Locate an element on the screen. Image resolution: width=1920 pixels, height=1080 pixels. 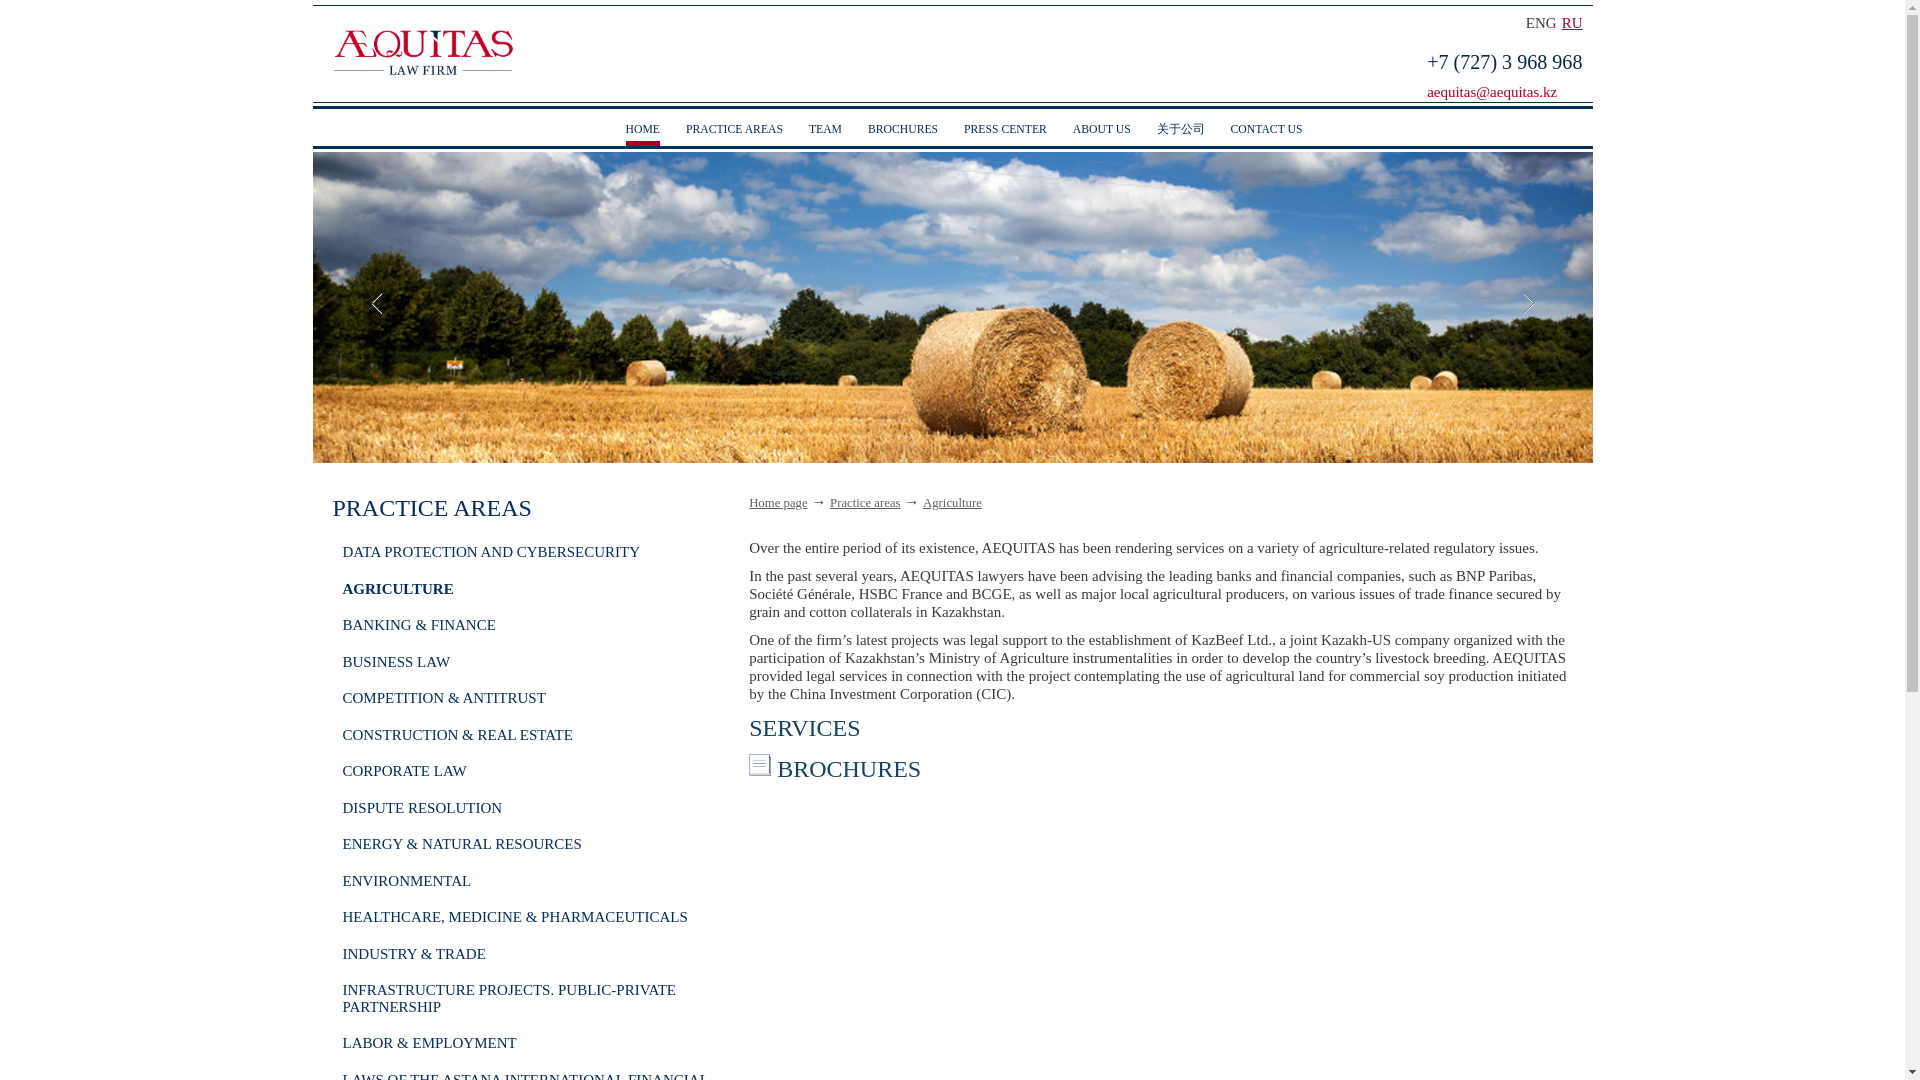
Agriculture is located at coordinates (952, 502).